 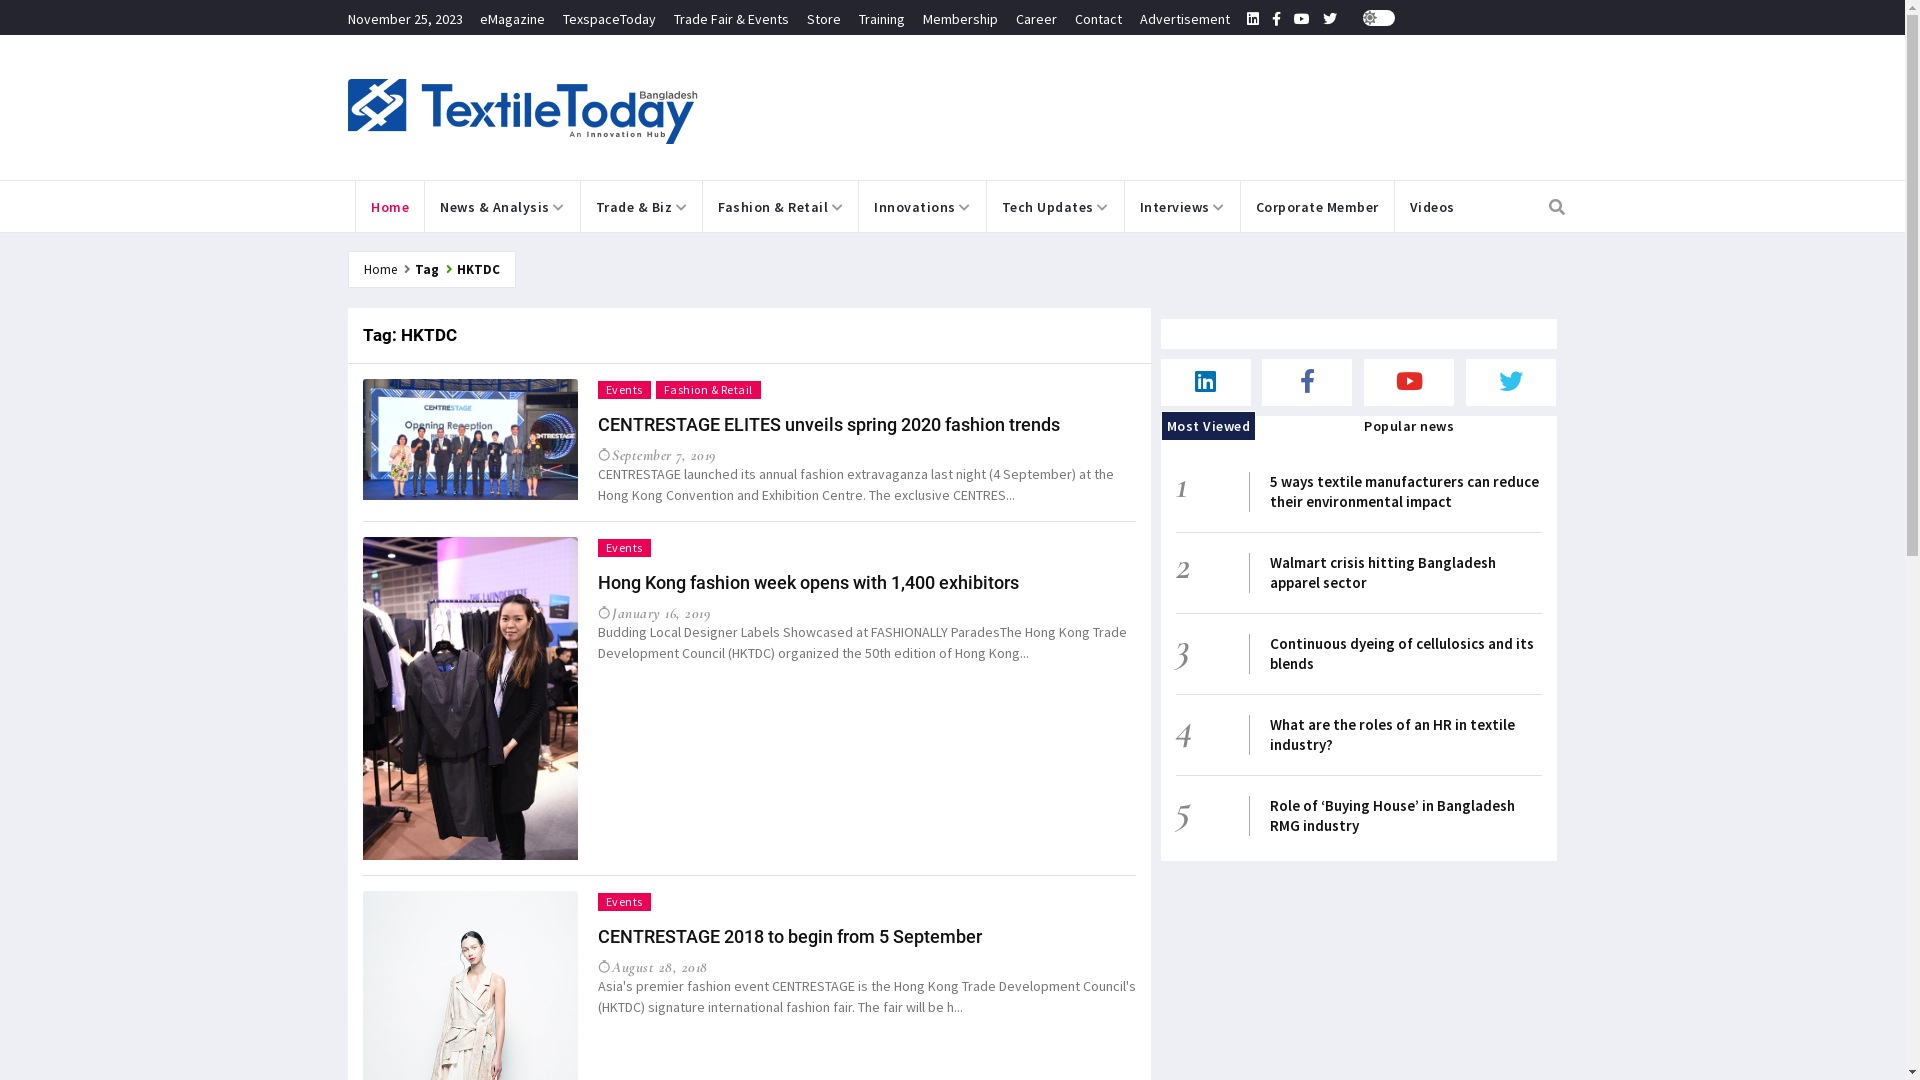 What do you see at coordinates (1209, 426) in the screenshot?
I see `Most Viewed` at bounding box center [1209, 426].